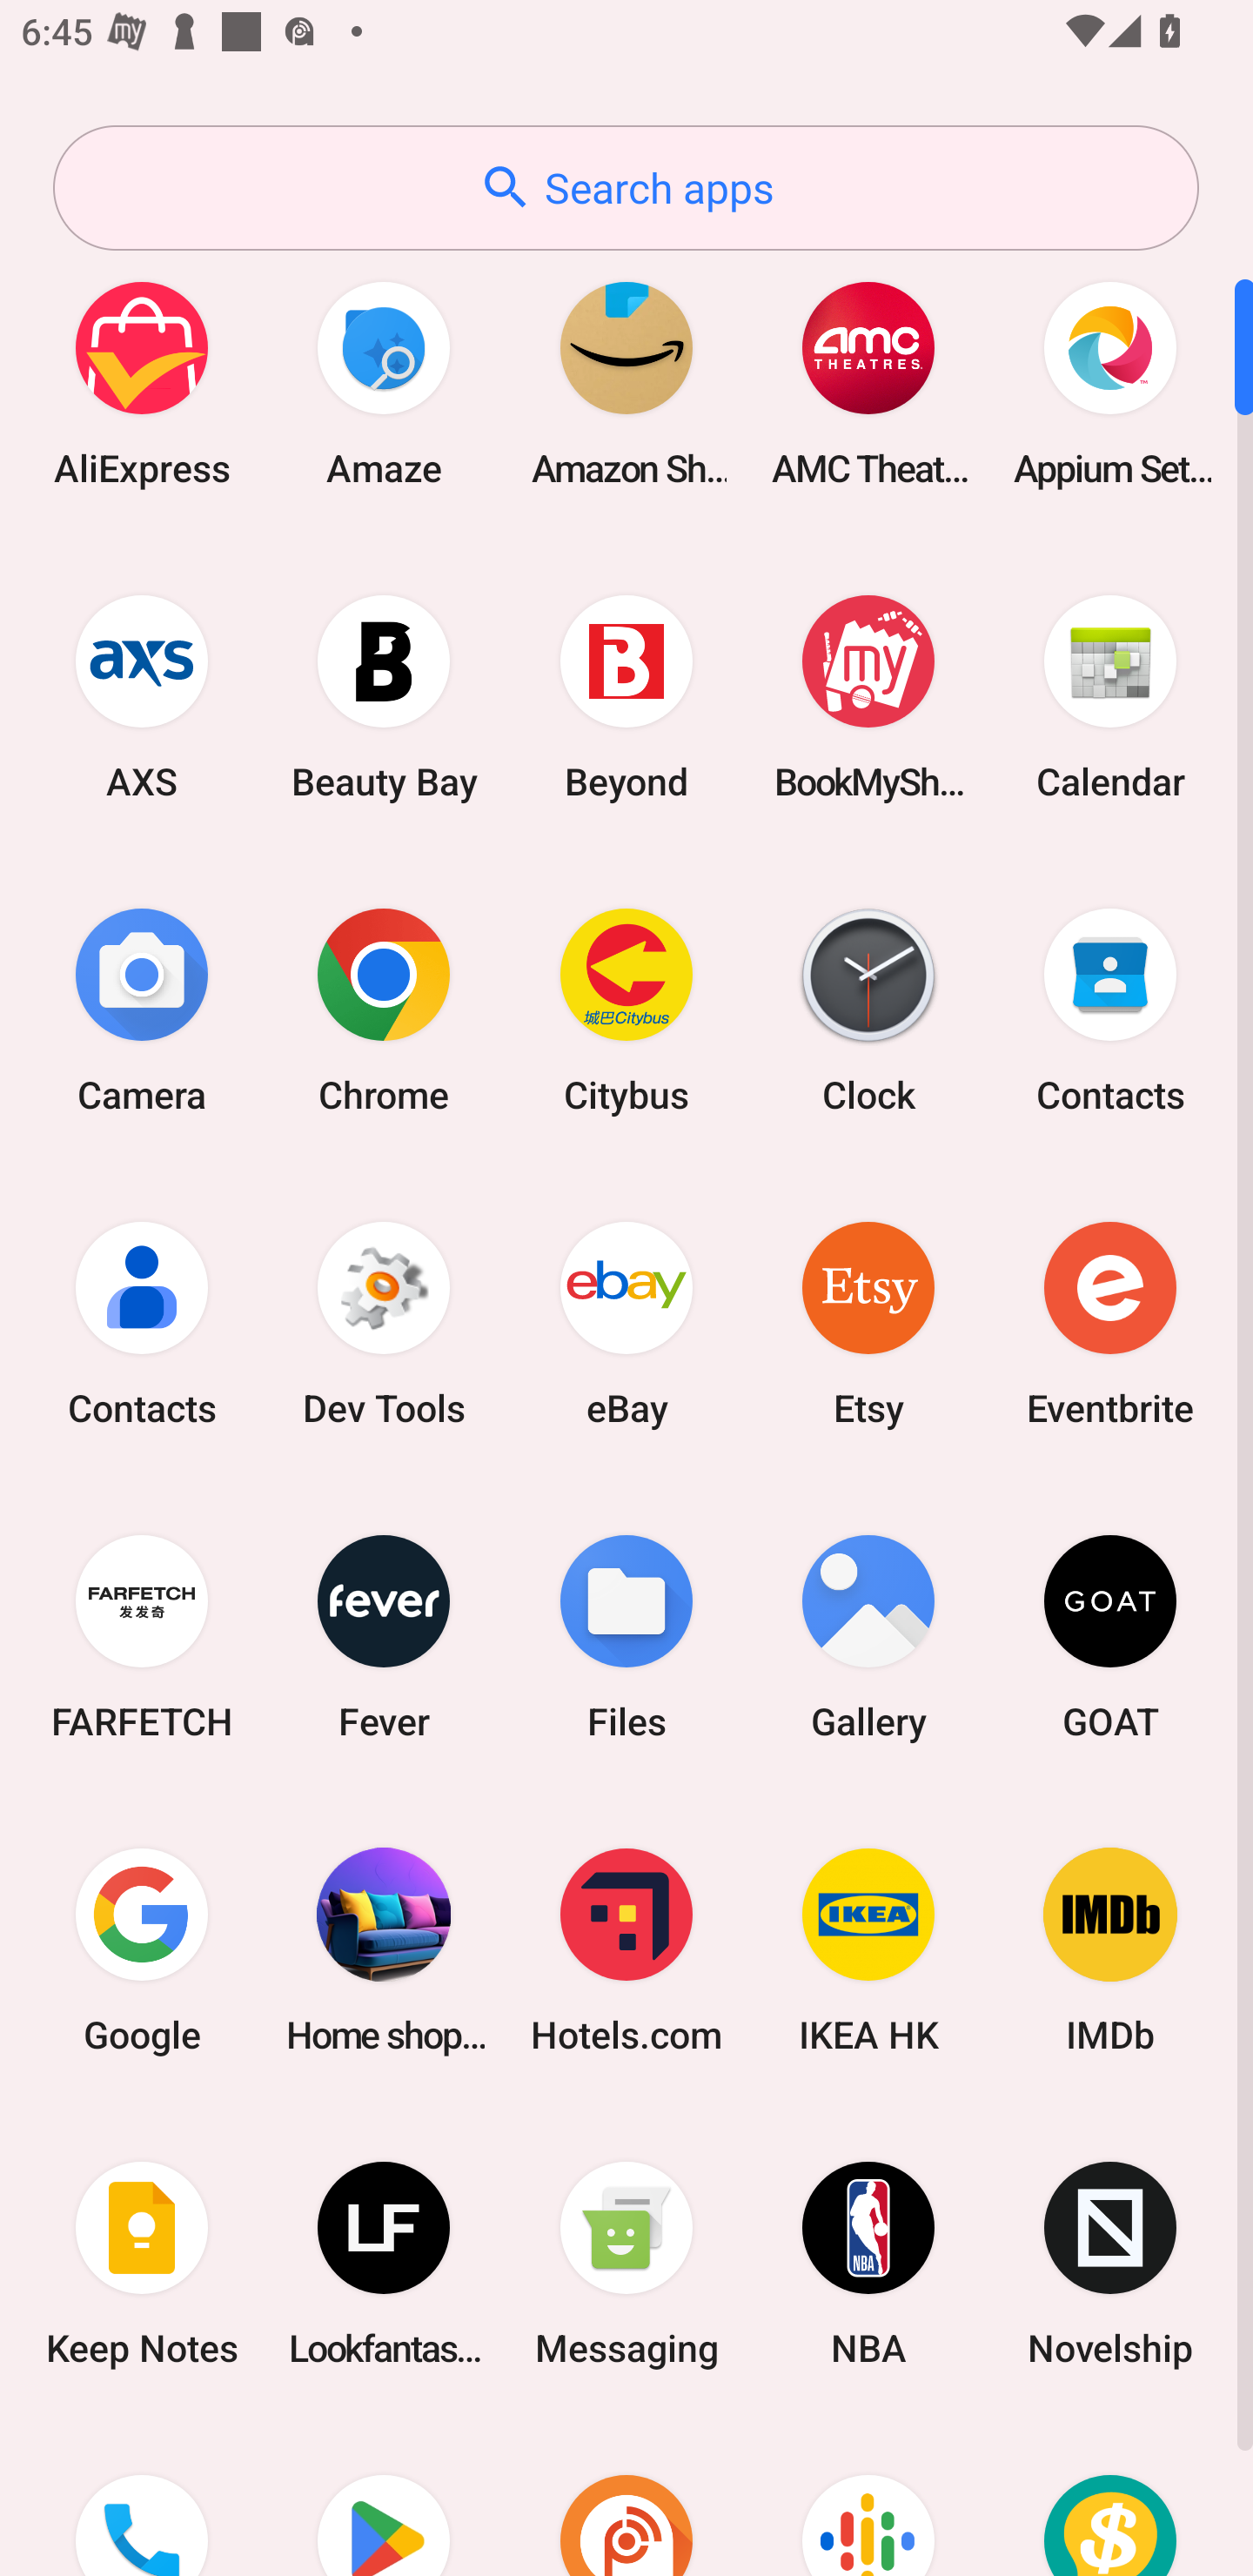 The width and height of the screenshot is (1253, 2576). What do you see at coordinates (142, 2264) in the screenshot?
I see `Keep Notes` at bounding box center [142, 2264].